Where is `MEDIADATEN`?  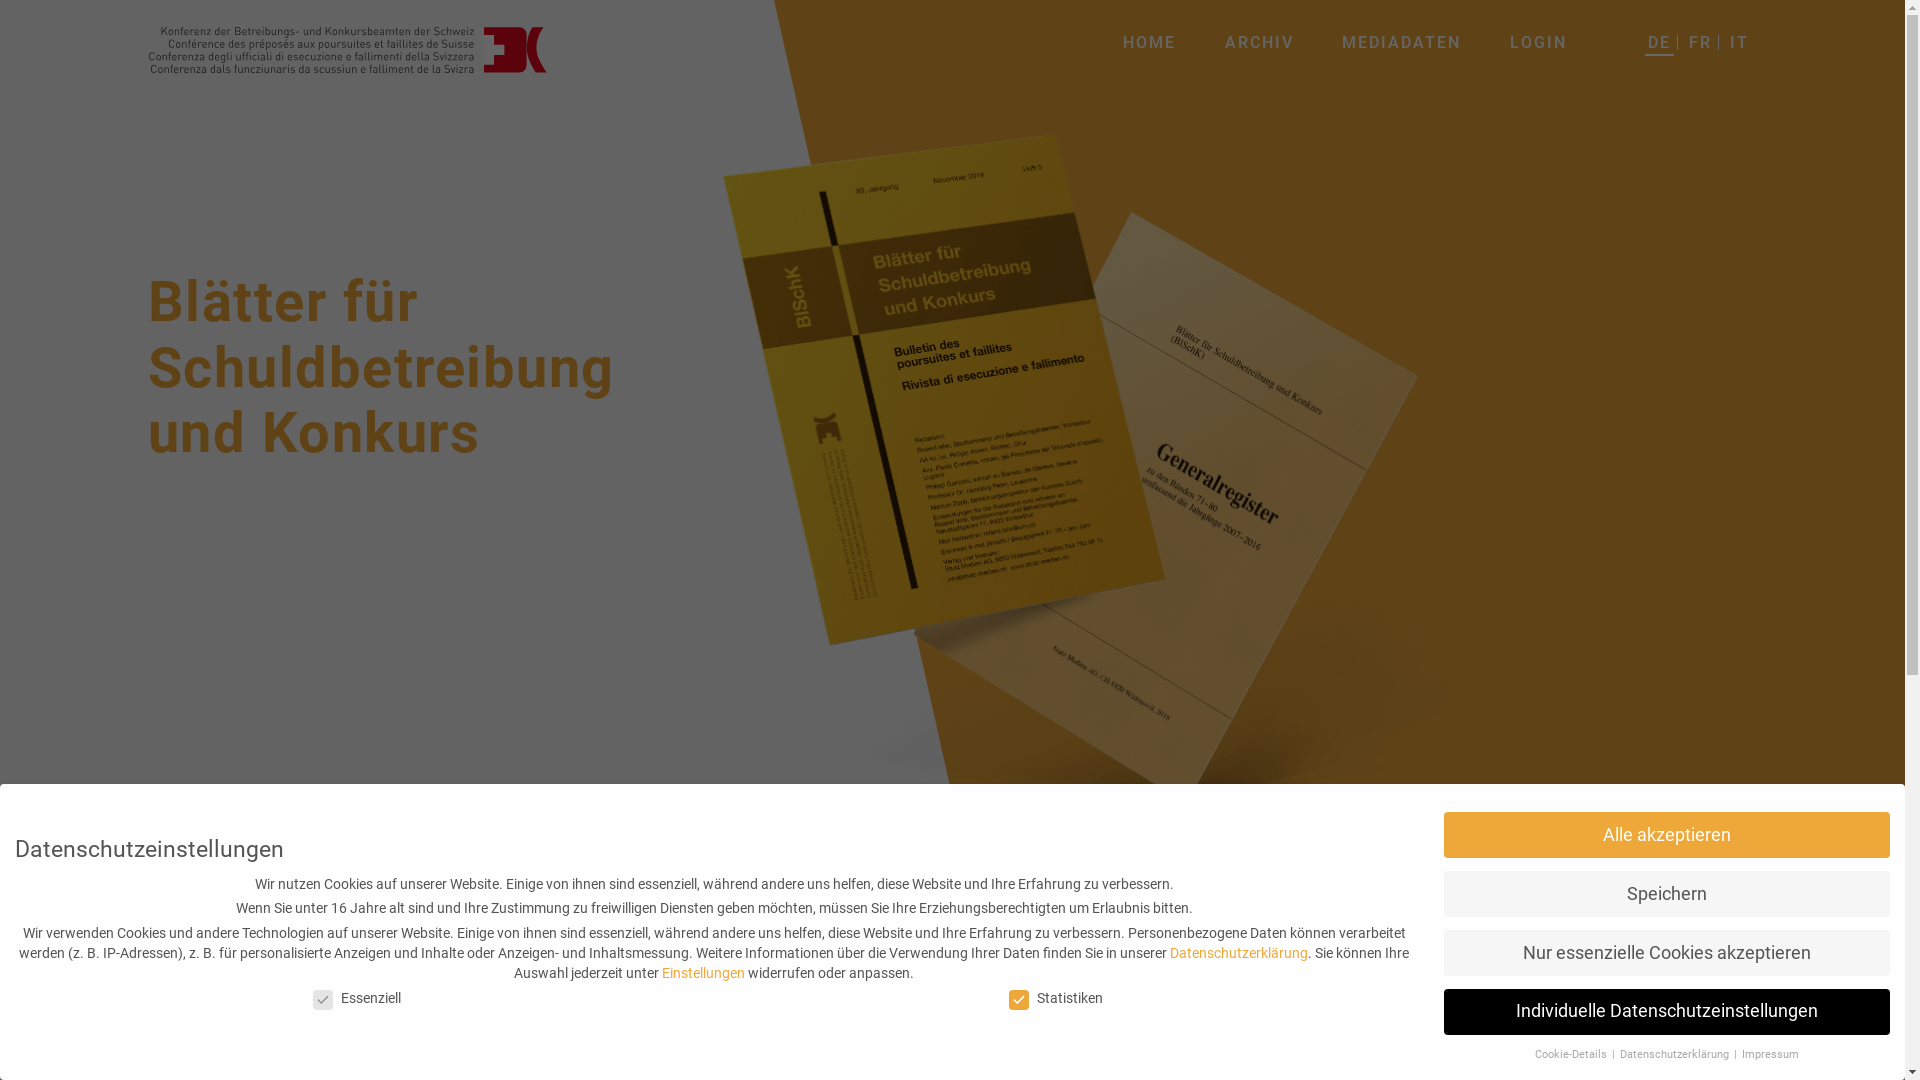
MEDIADATEN is located at coordinates (1402, 42).